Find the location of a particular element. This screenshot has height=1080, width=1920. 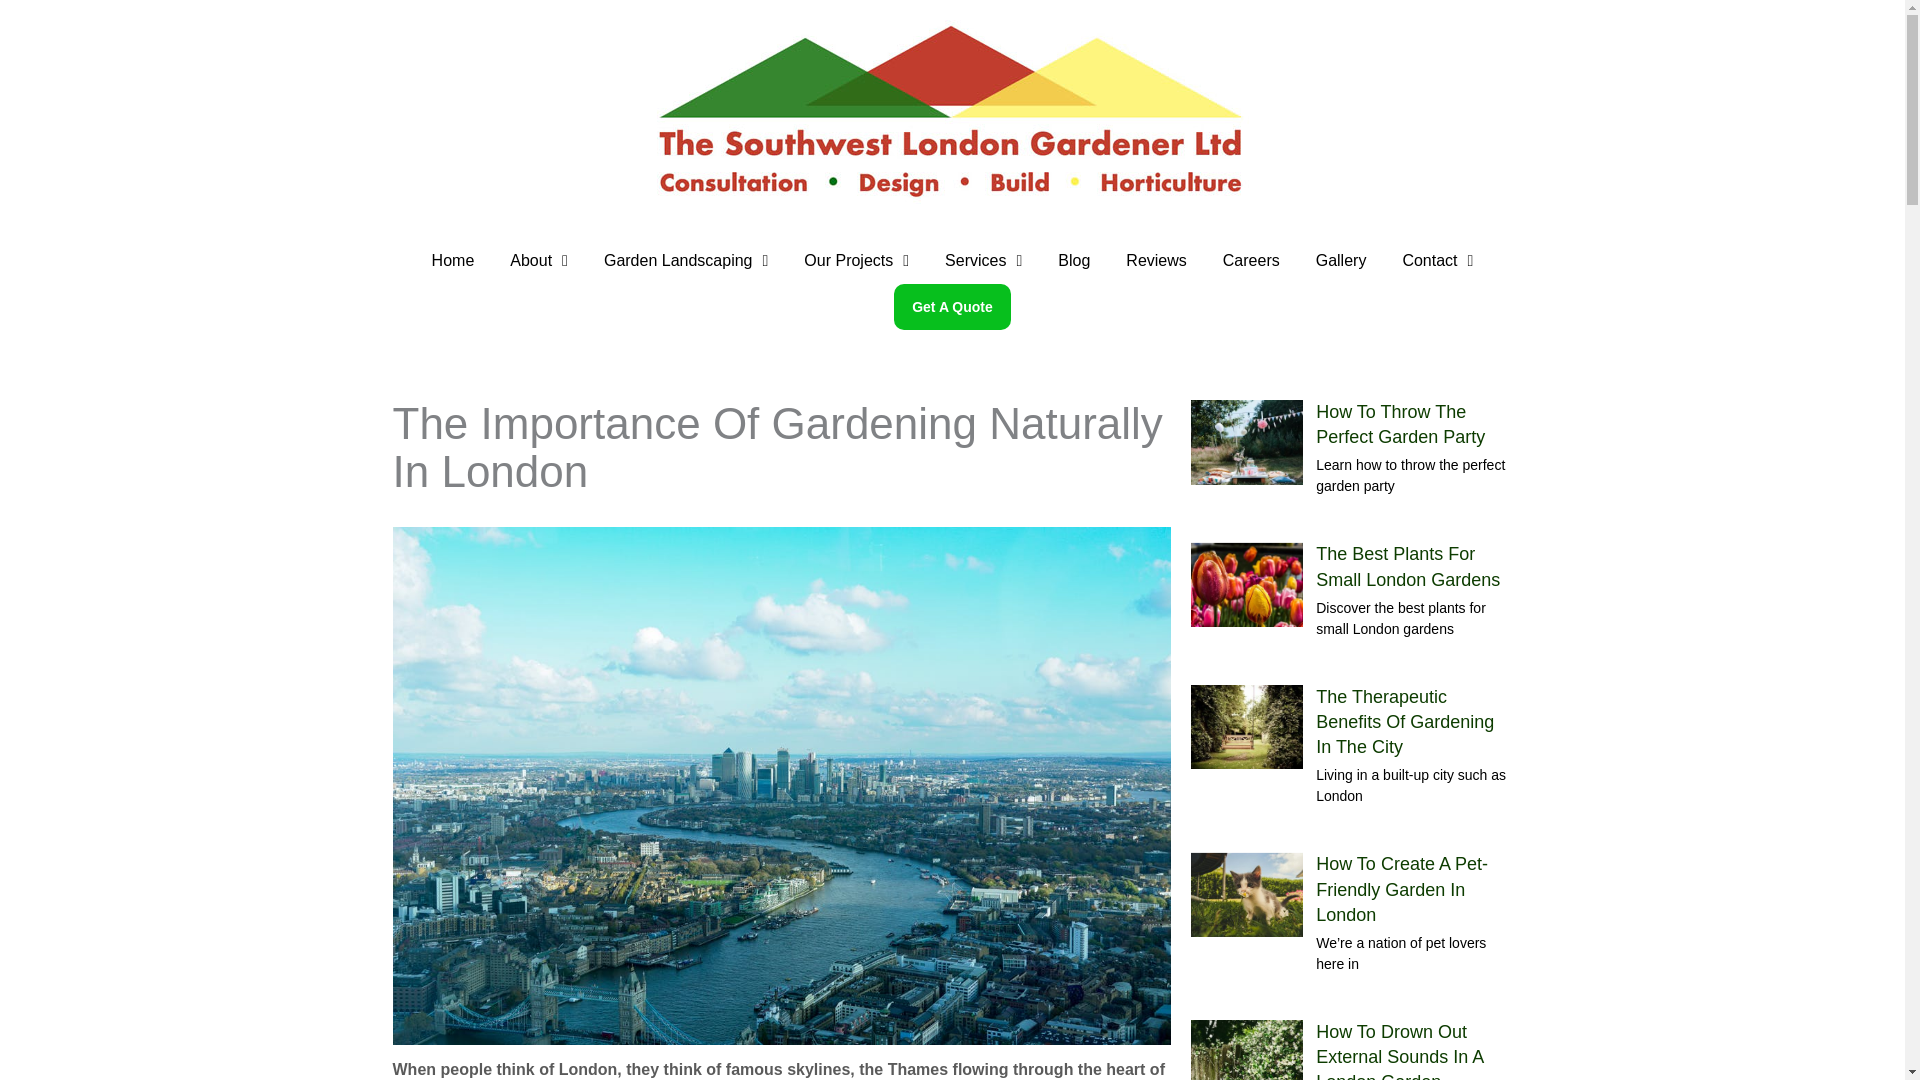

Blog is located at coordinates (1074, 260).